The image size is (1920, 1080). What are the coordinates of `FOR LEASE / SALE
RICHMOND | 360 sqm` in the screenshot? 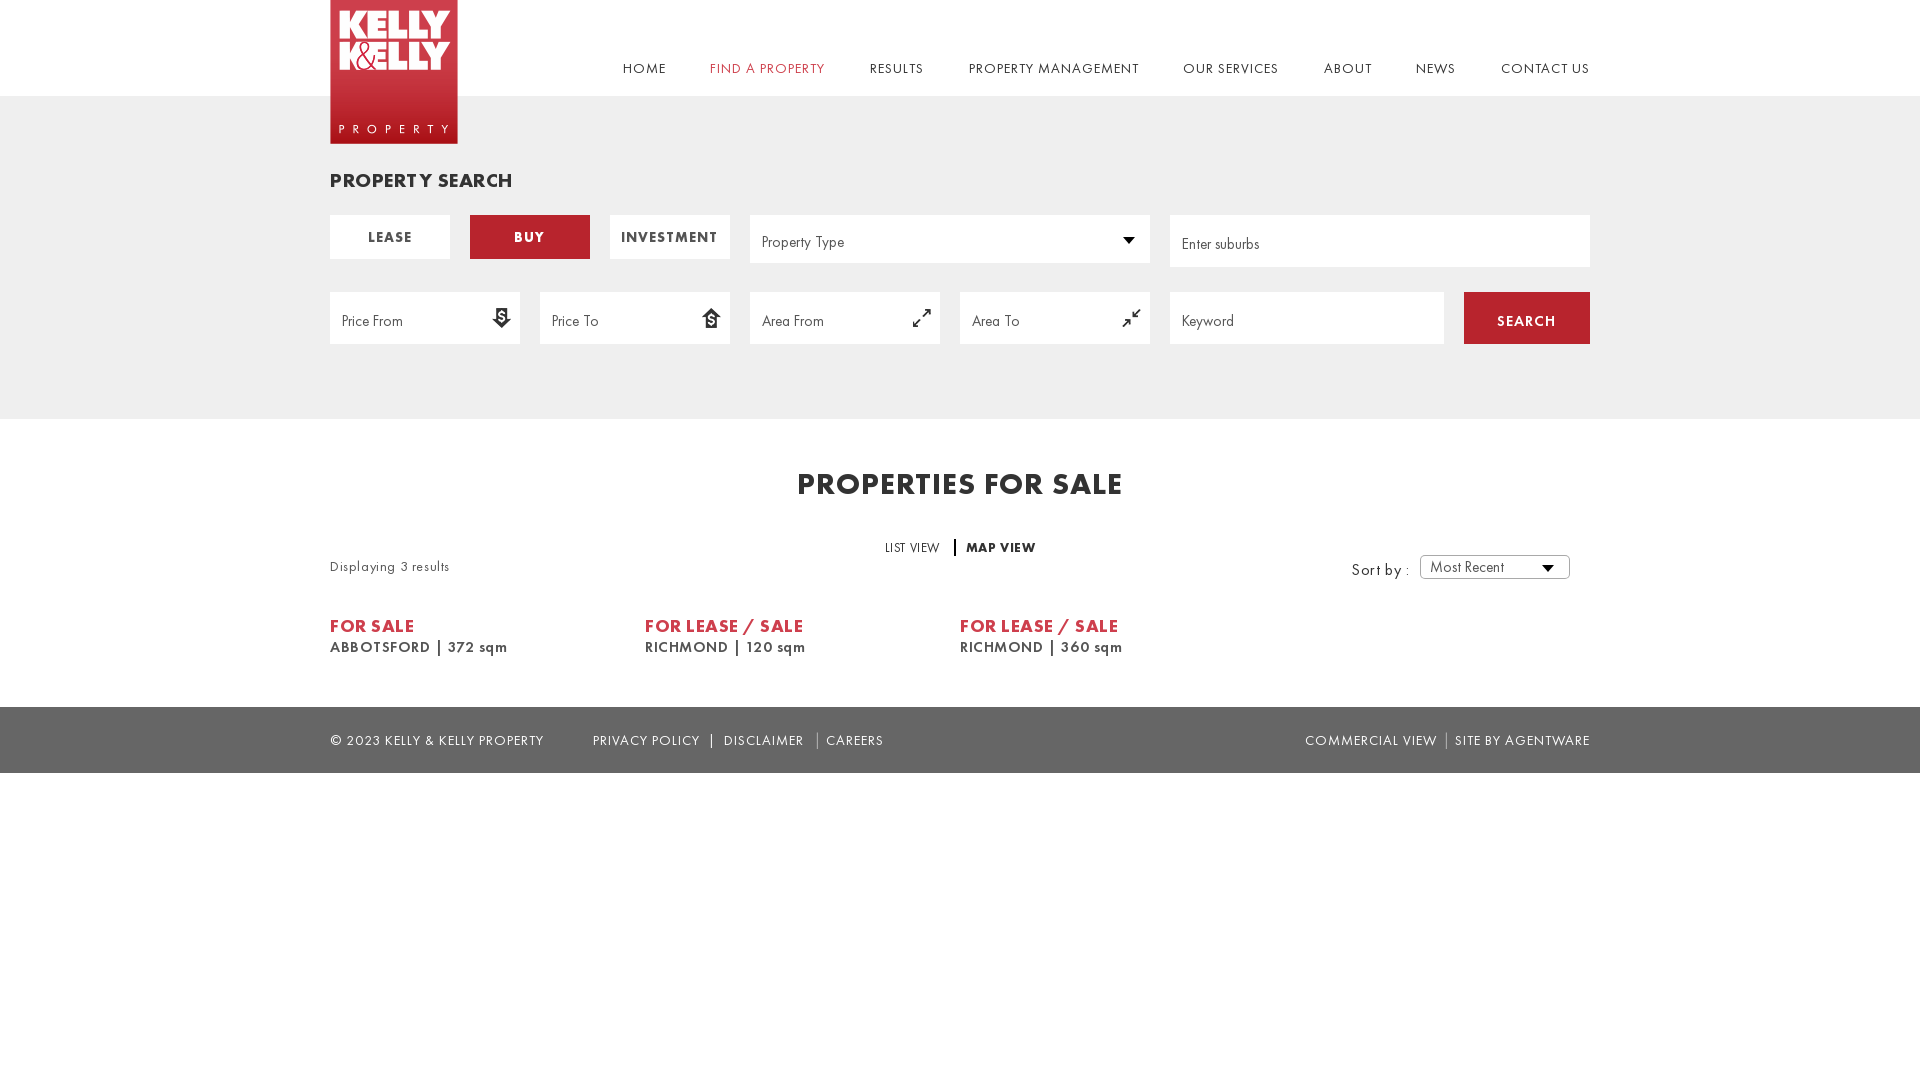 It's located at (1118, 636).